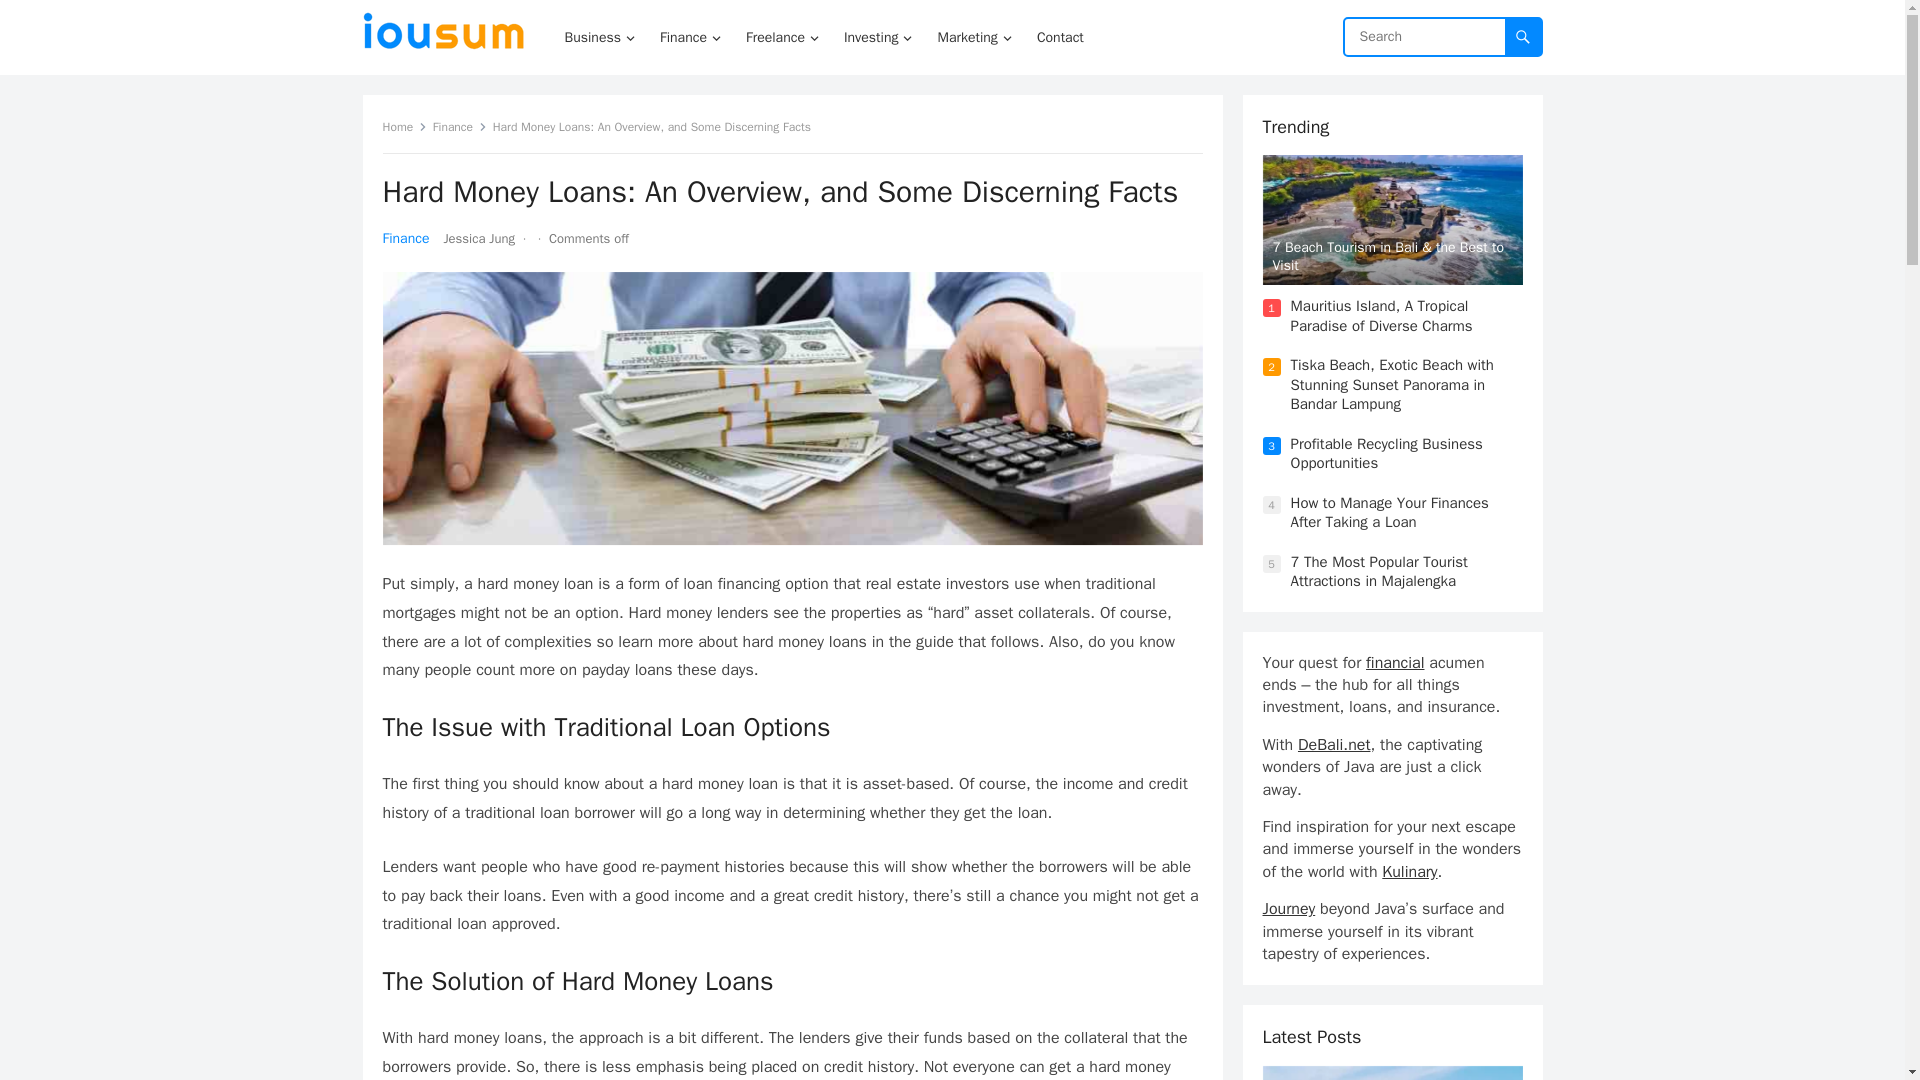 The height and width of the screenshot is (1080, 1920). What do you see at coordinates (460, 126) in the screenshot?
I see `Finance` at bounding box center [460, 126].